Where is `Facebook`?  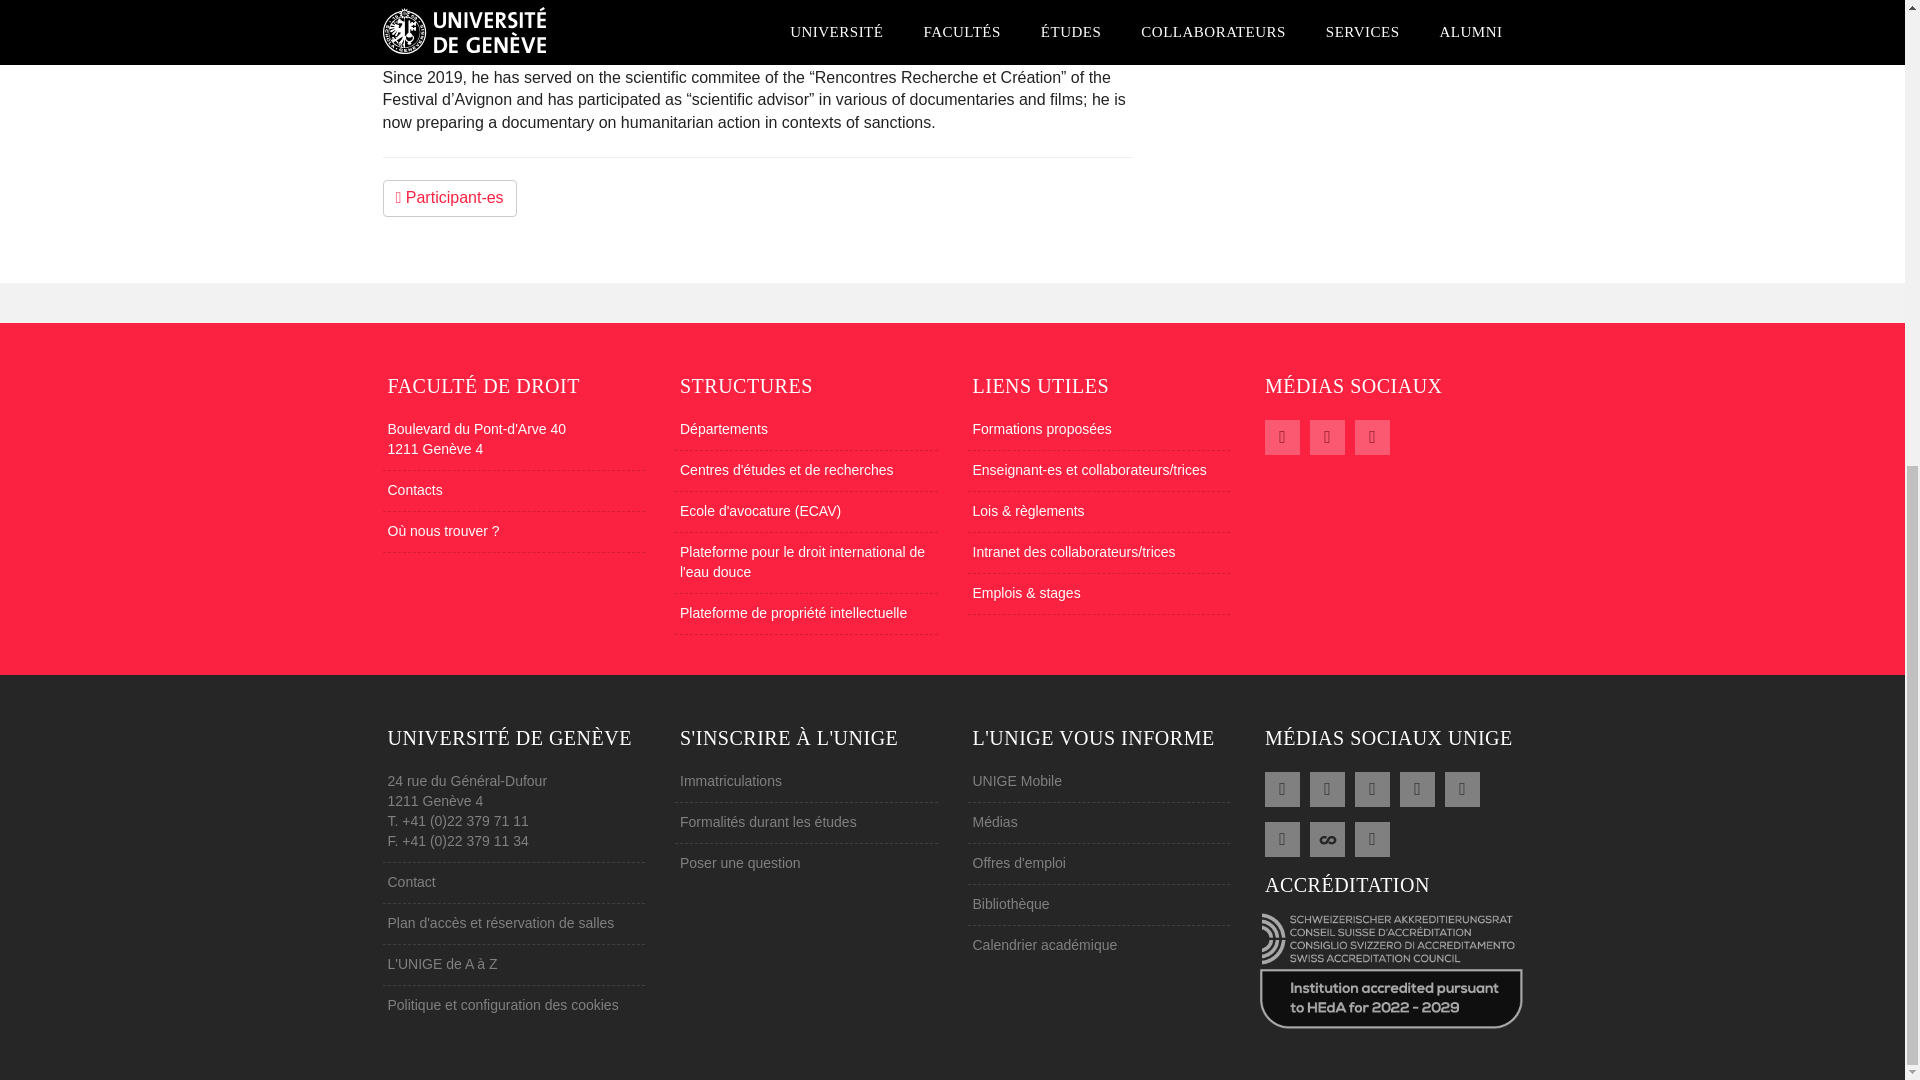
Facebook is located at coordinates (1327, 435).